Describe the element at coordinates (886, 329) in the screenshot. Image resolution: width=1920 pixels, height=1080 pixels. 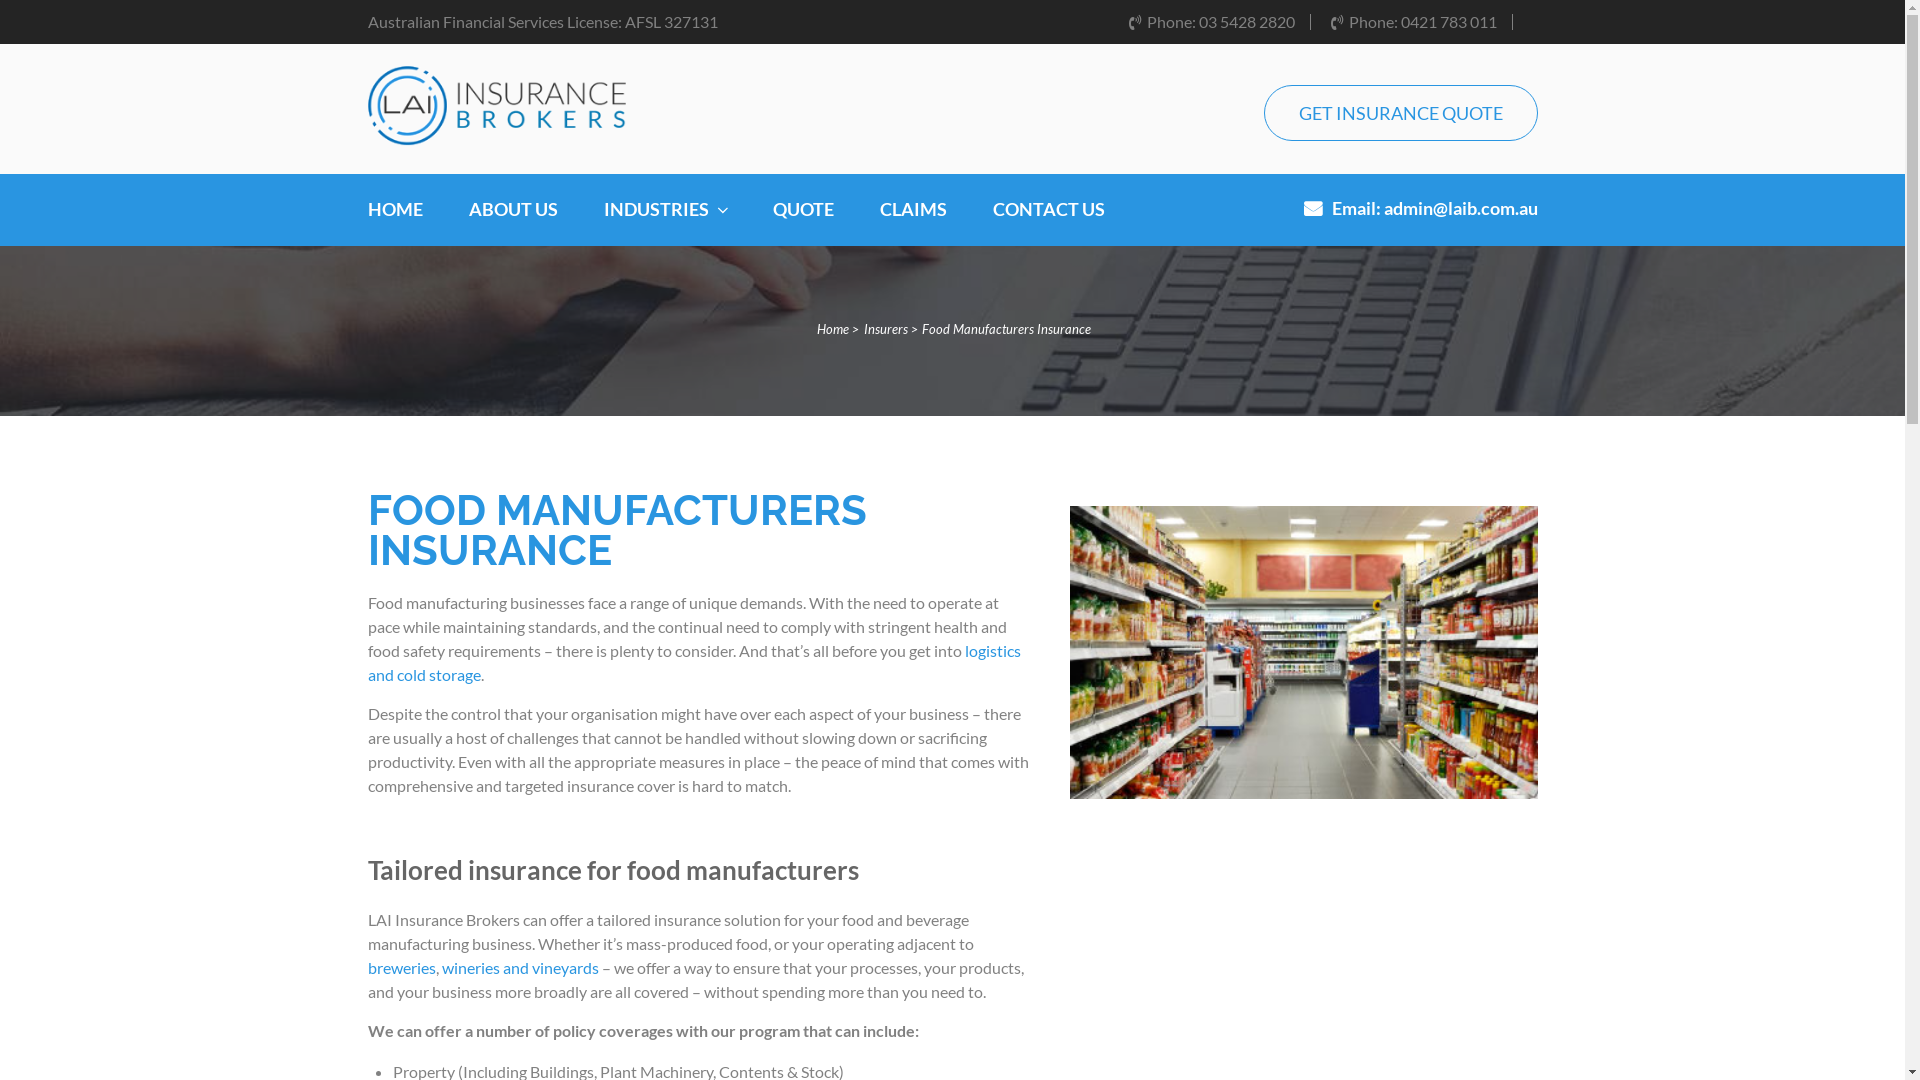
I see `Insurers` at that location.